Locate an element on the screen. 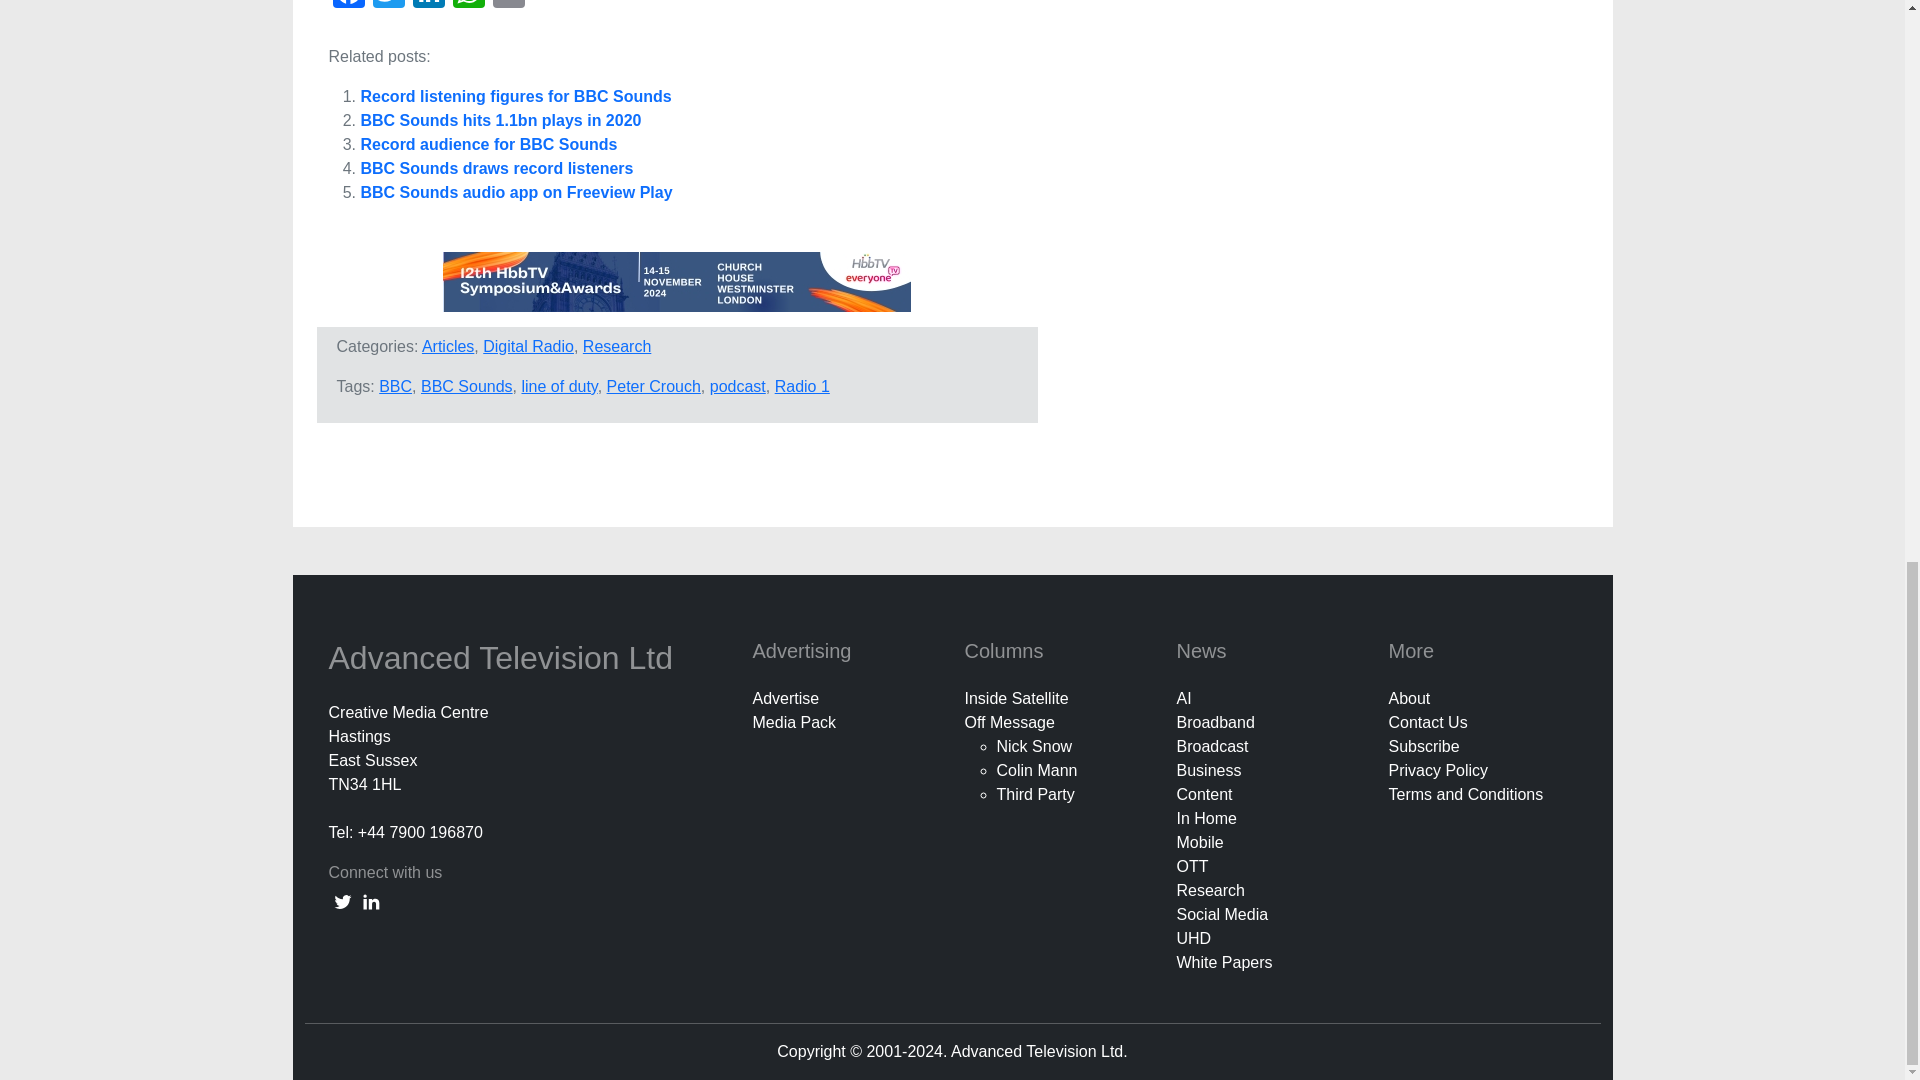  Record audience for BBC Sounds is located at coordinates (488, 144).